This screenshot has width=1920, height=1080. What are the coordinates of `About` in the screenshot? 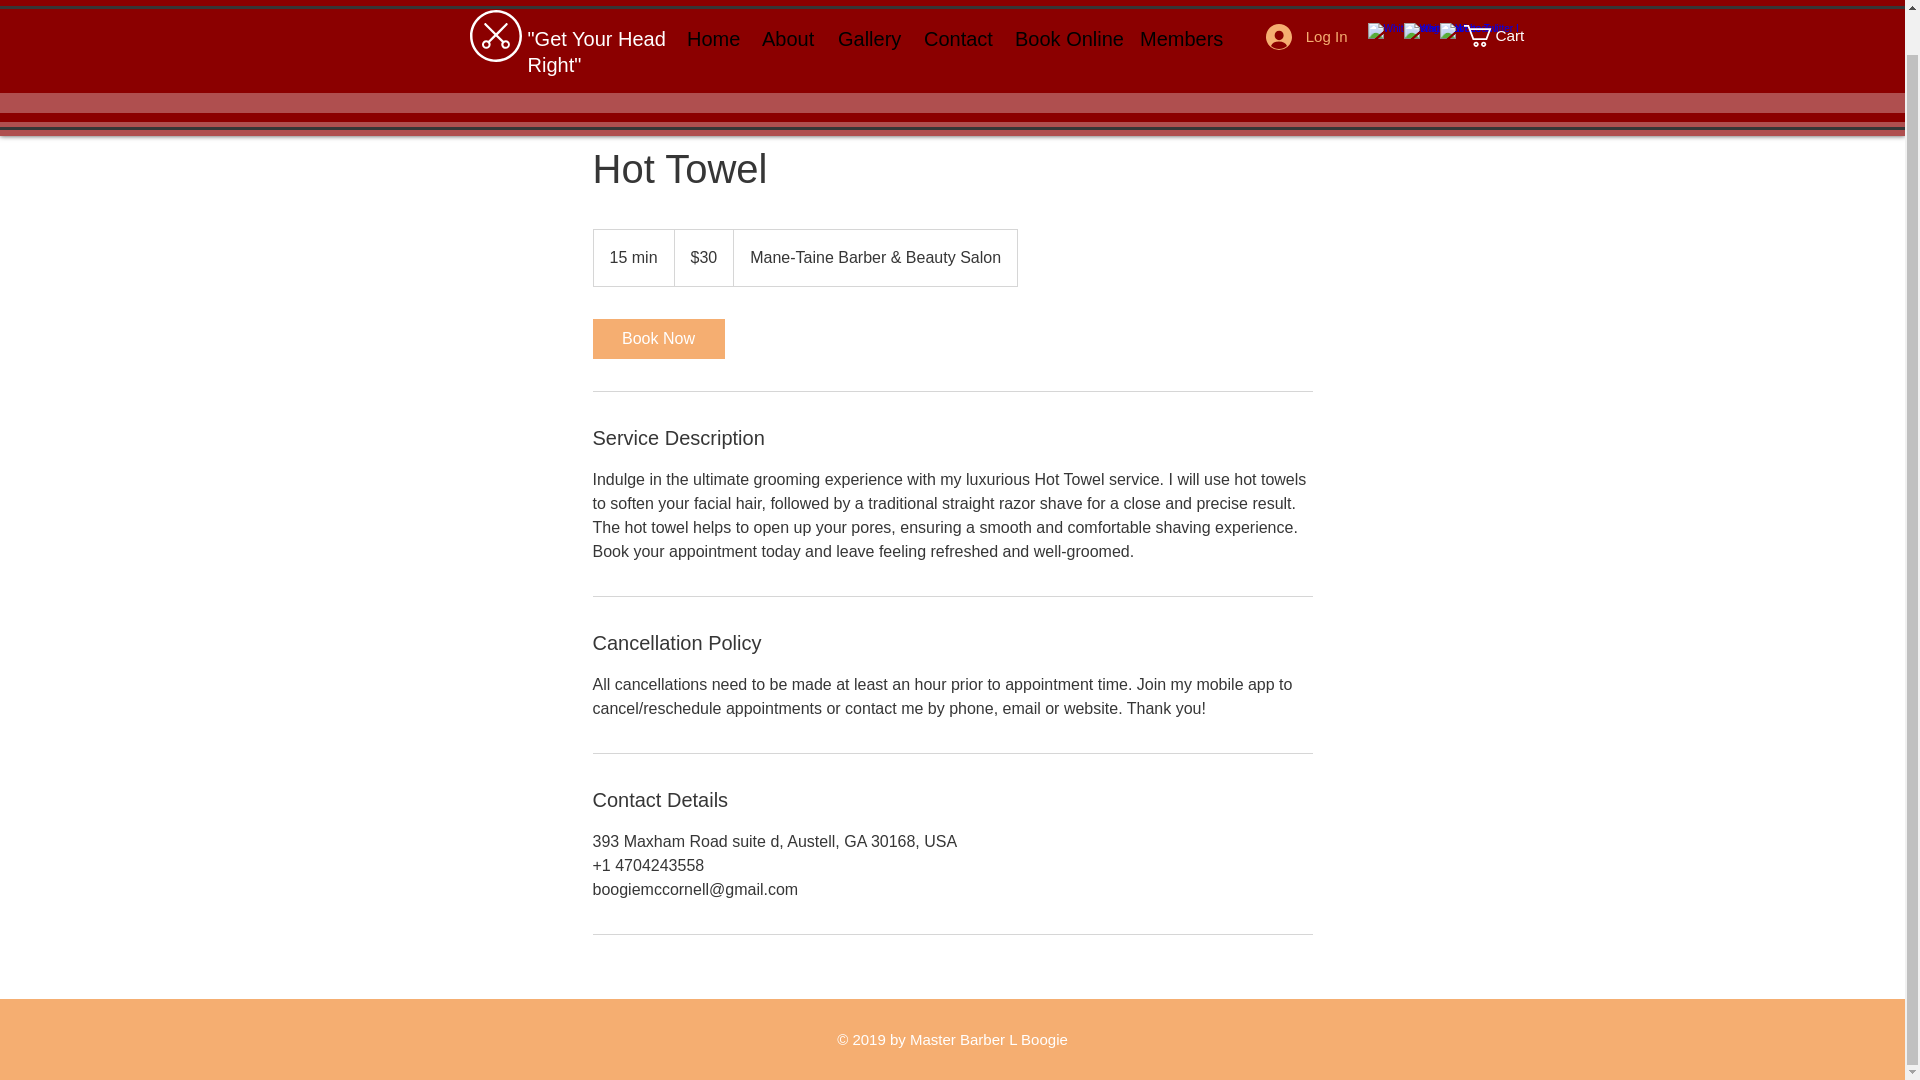 It's located at (784, 10).